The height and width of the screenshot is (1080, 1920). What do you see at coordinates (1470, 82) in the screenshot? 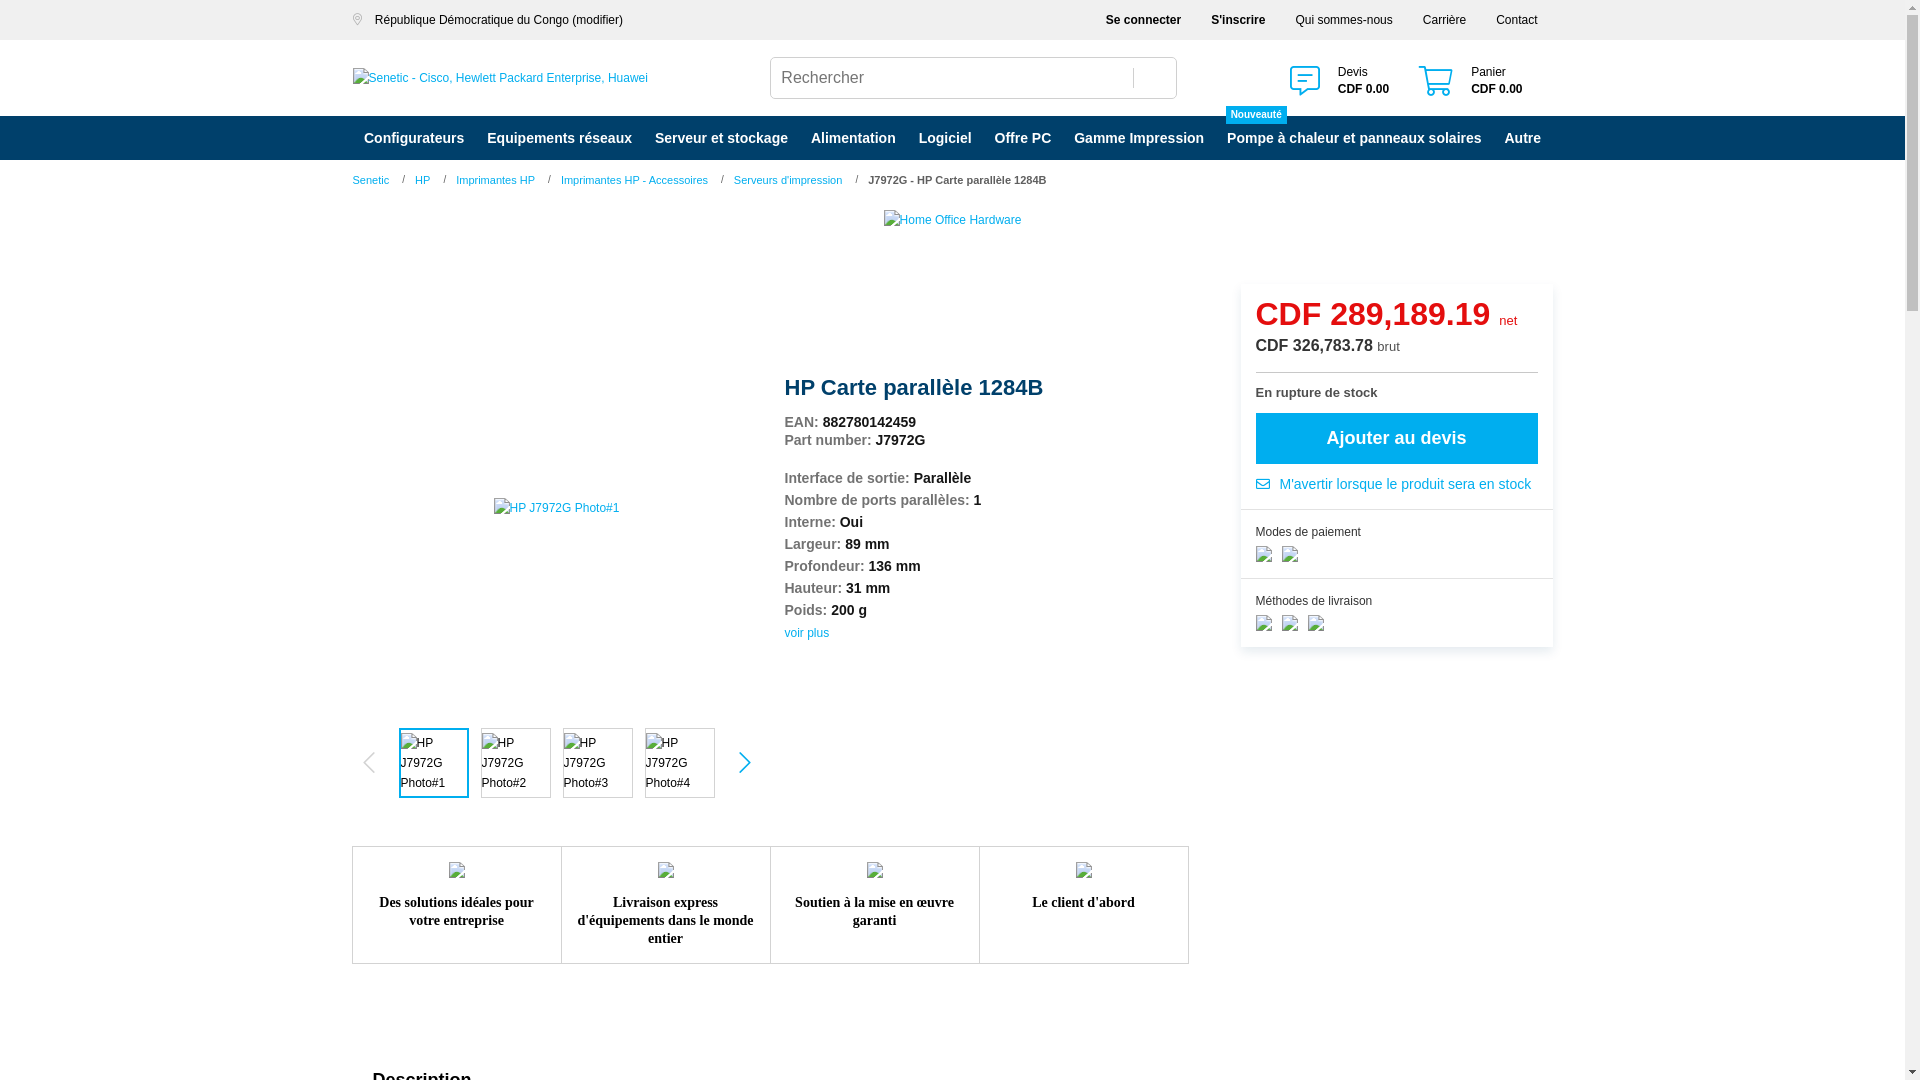
I see `Panier
CDF 0.00` at bounding box center [1470, 82].